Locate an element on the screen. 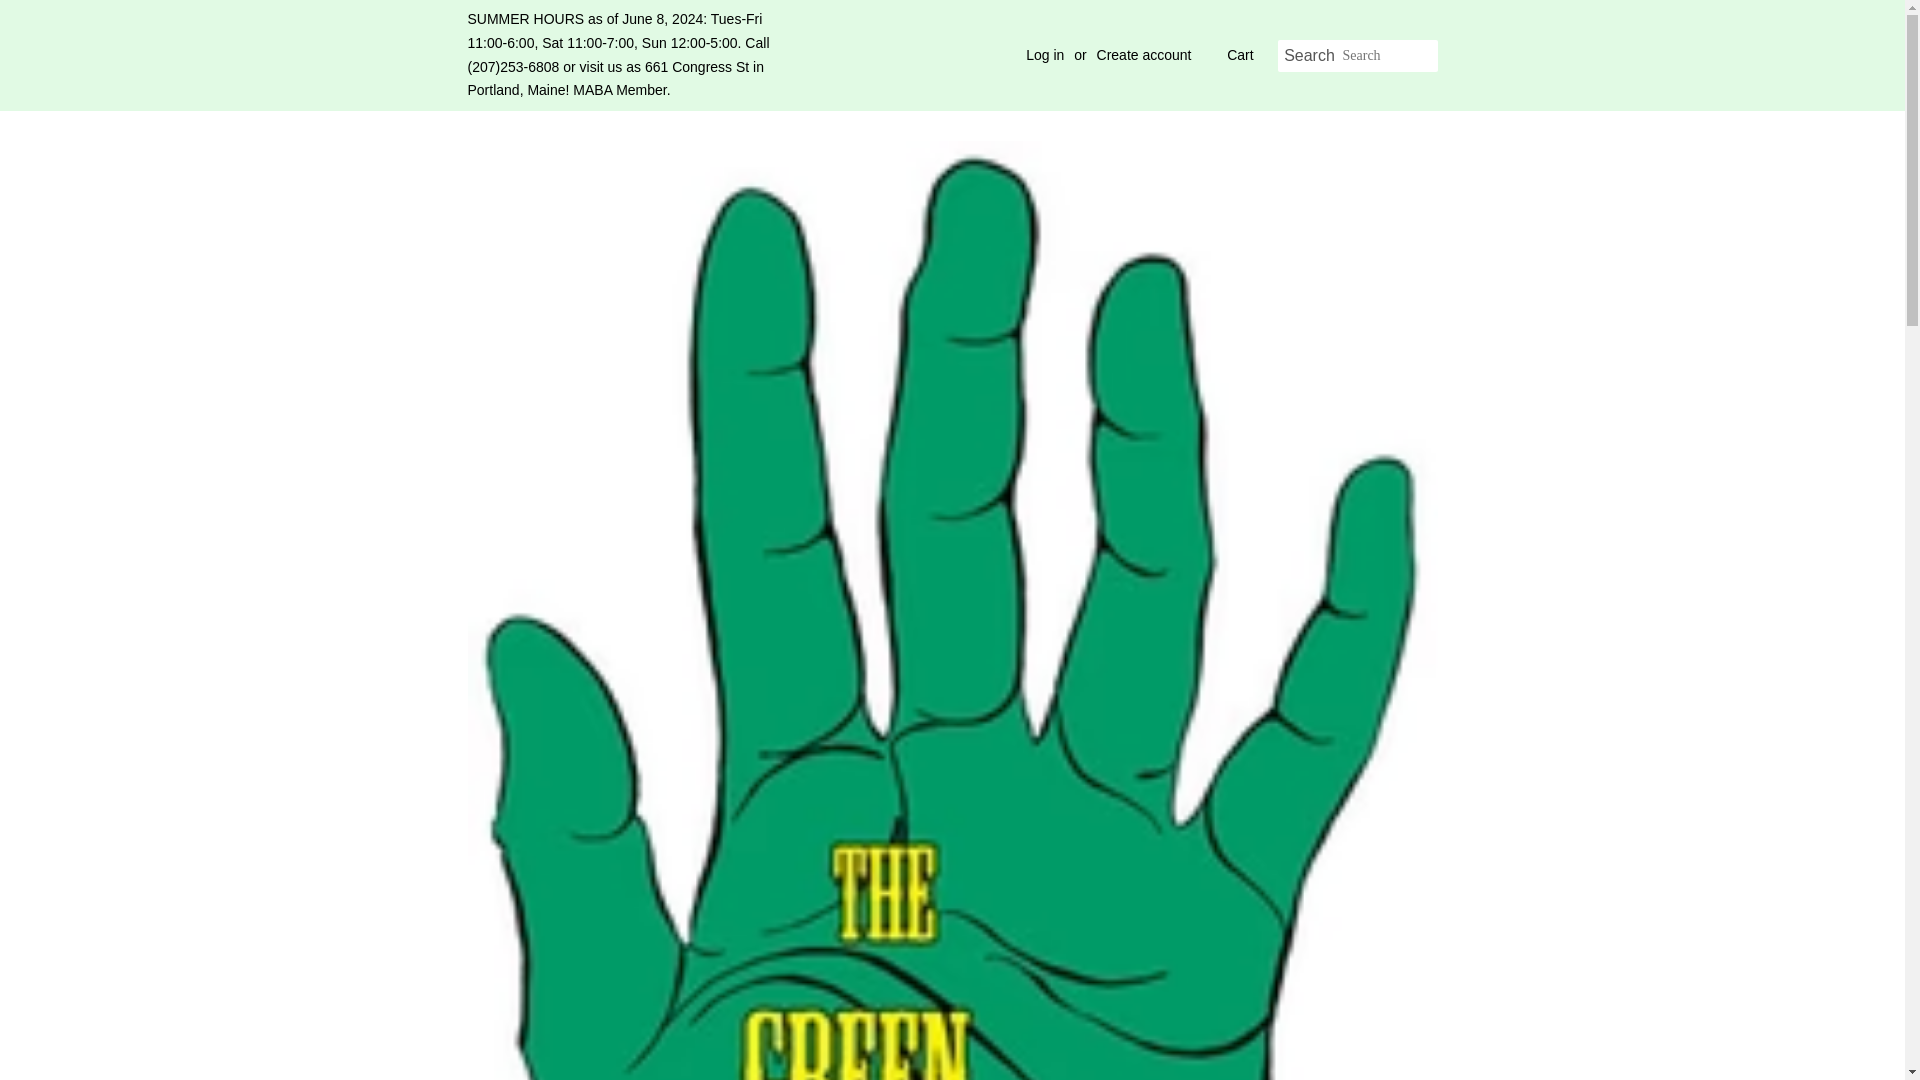 The width and height of the screenshot is (1920, 1080). Create account is located at coordinates (1144, 54).